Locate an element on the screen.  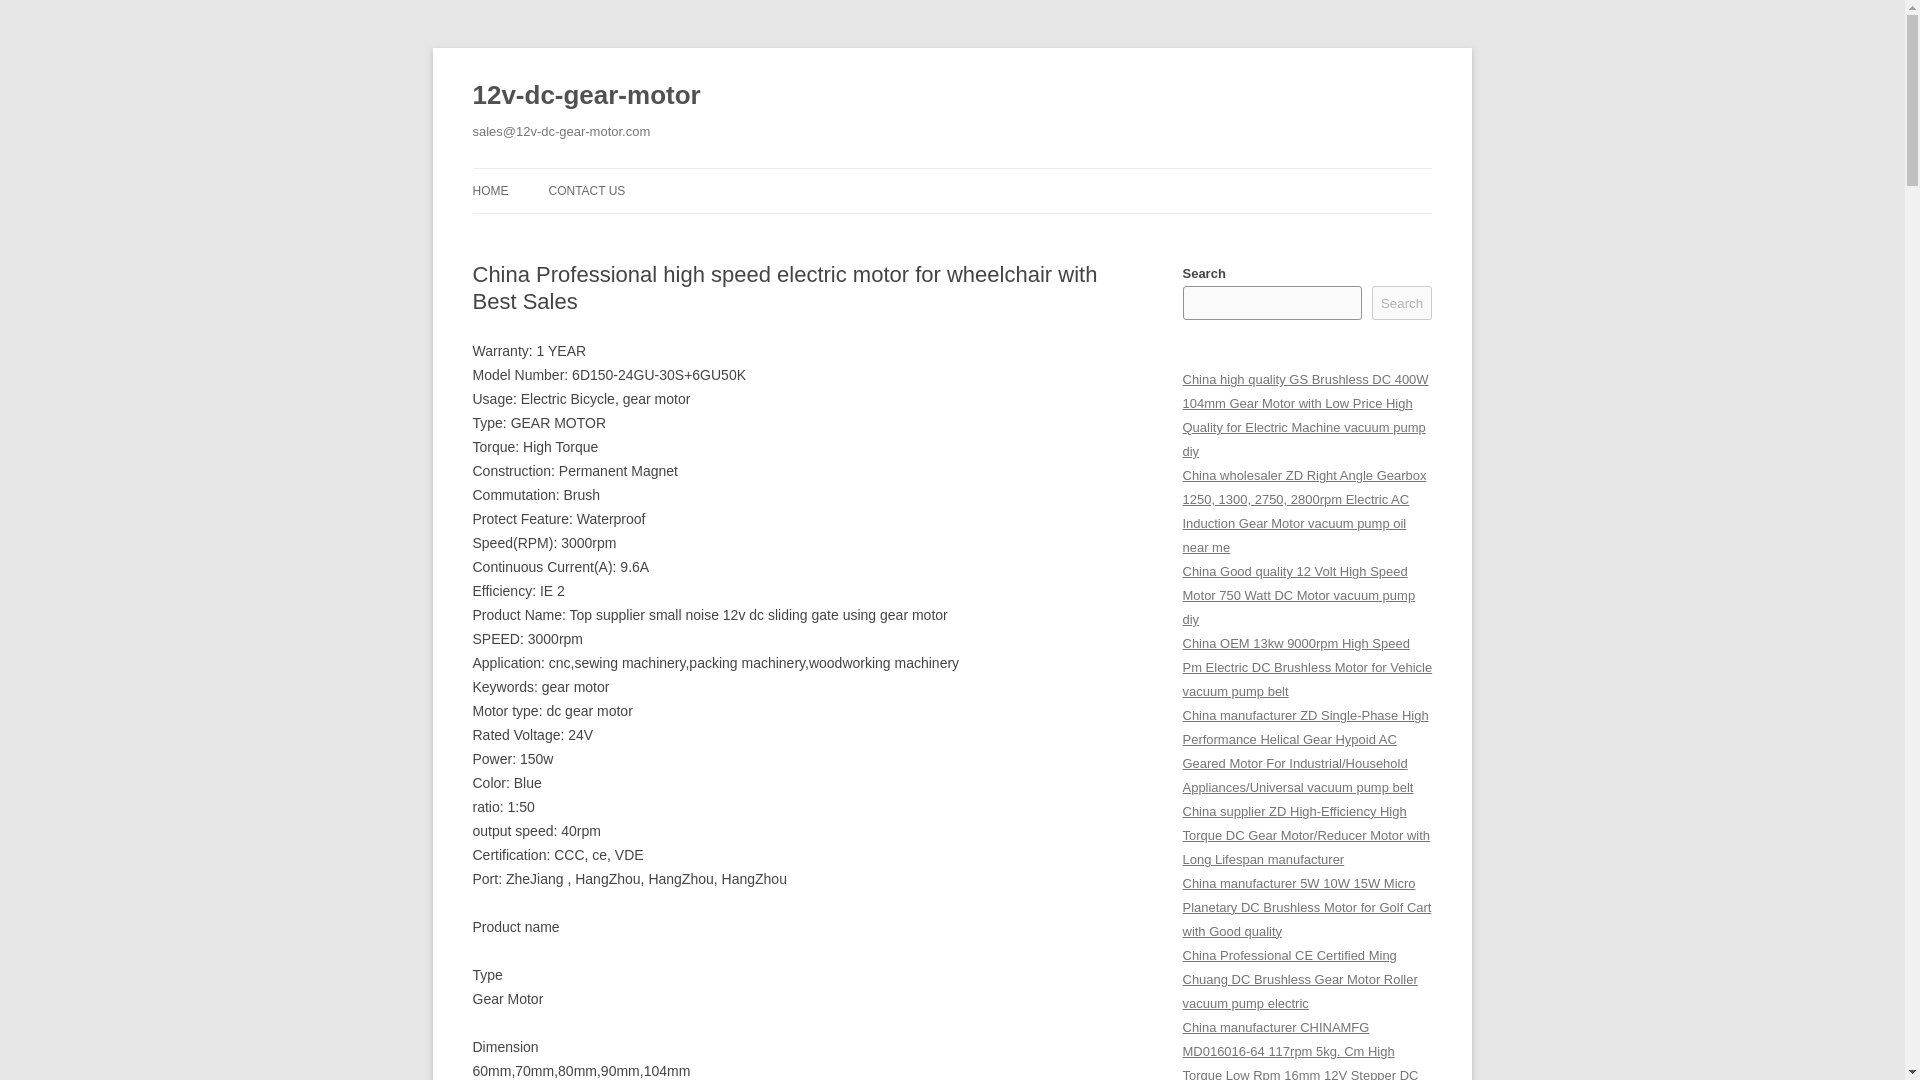
CONTACT US is located at coordinates (586, 190).